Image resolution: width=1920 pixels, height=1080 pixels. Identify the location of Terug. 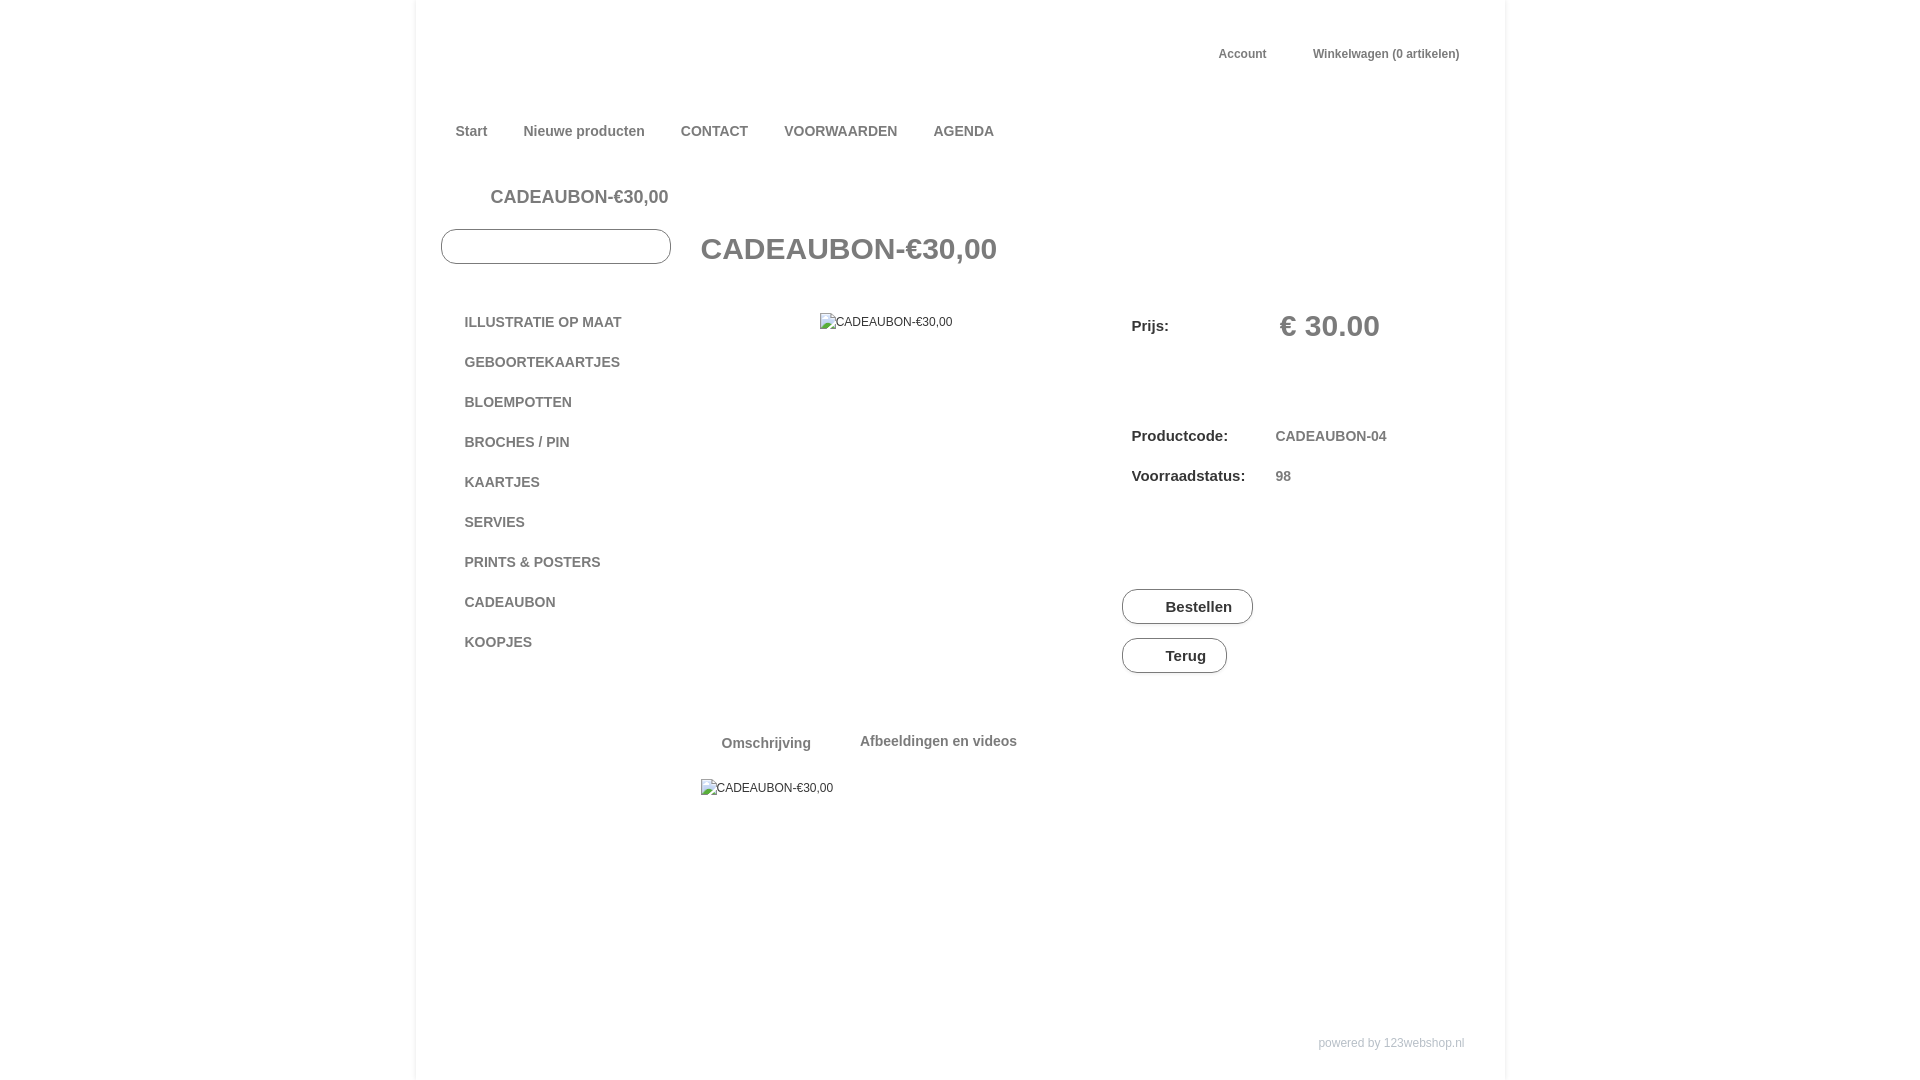
(1172, 656).